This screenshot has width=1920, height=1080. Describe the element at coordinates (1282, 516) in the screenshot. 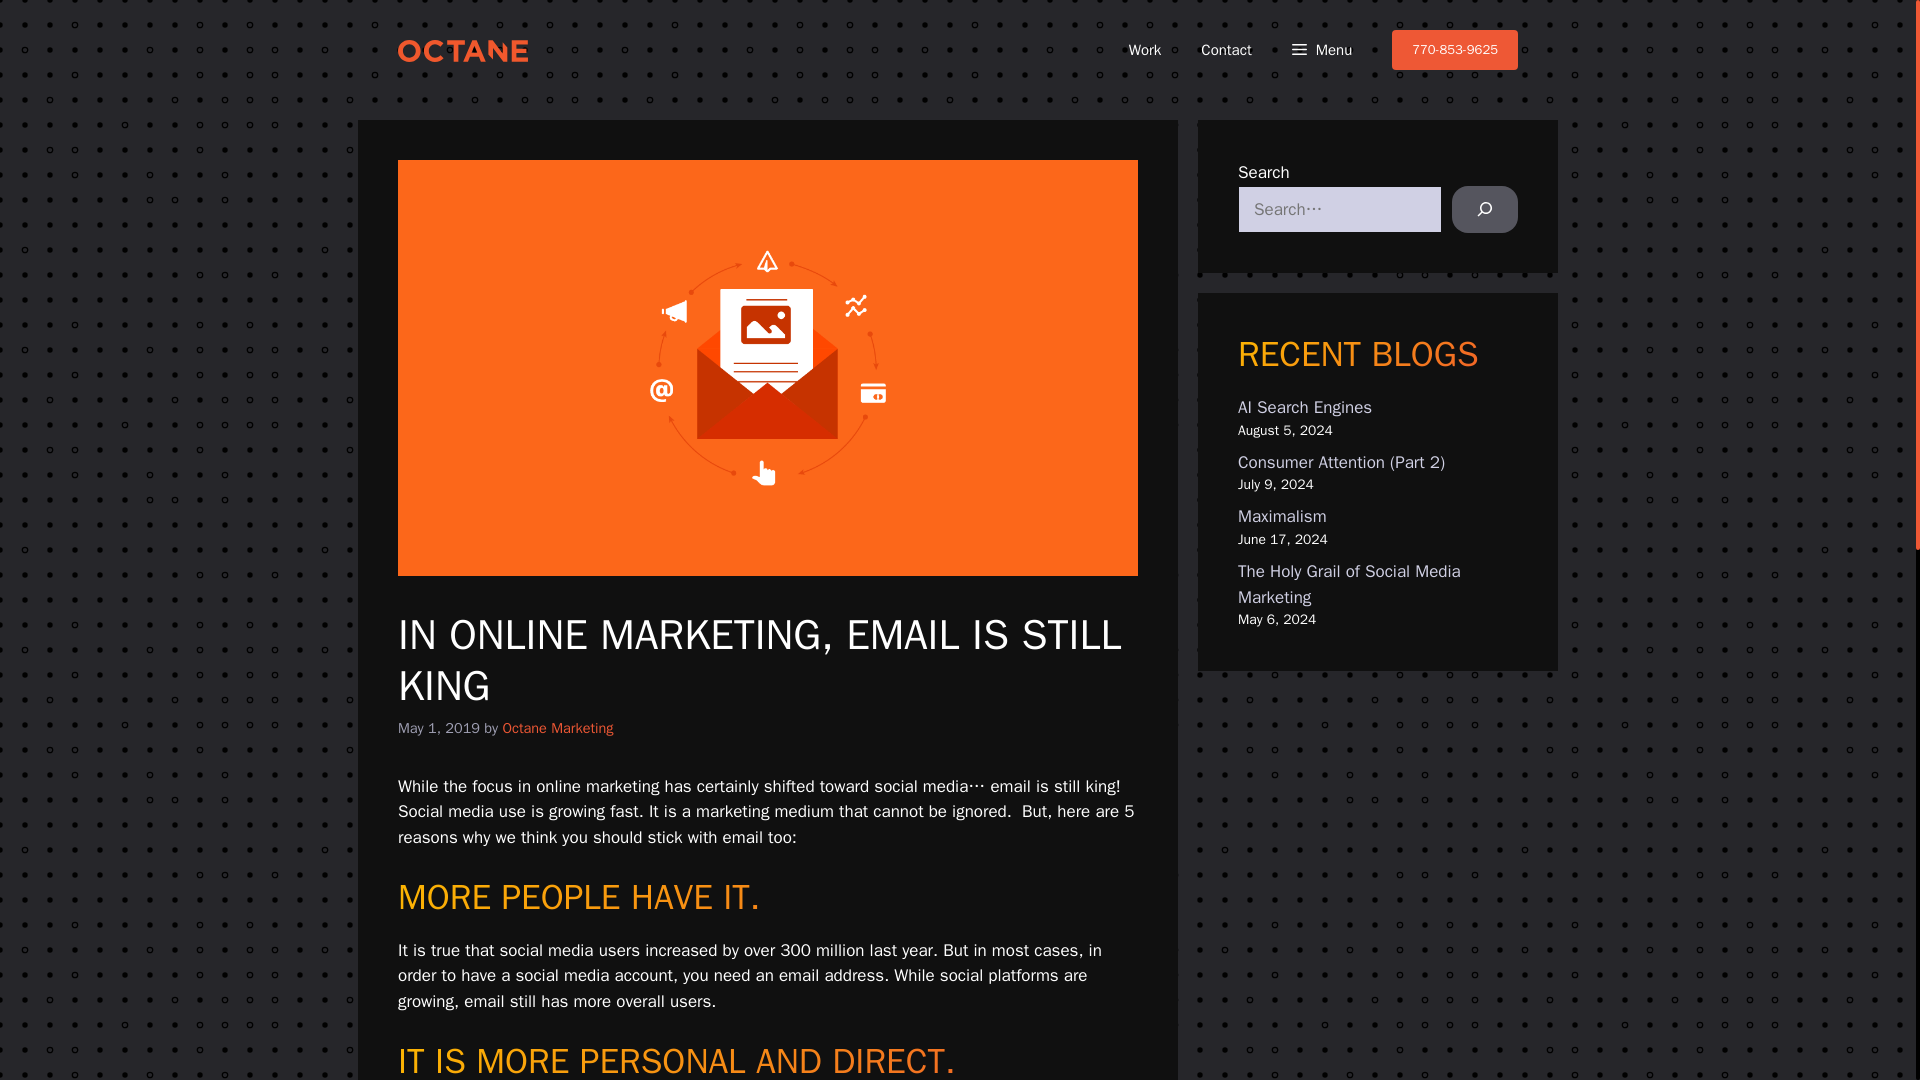

I see `Maximalism` at that location.